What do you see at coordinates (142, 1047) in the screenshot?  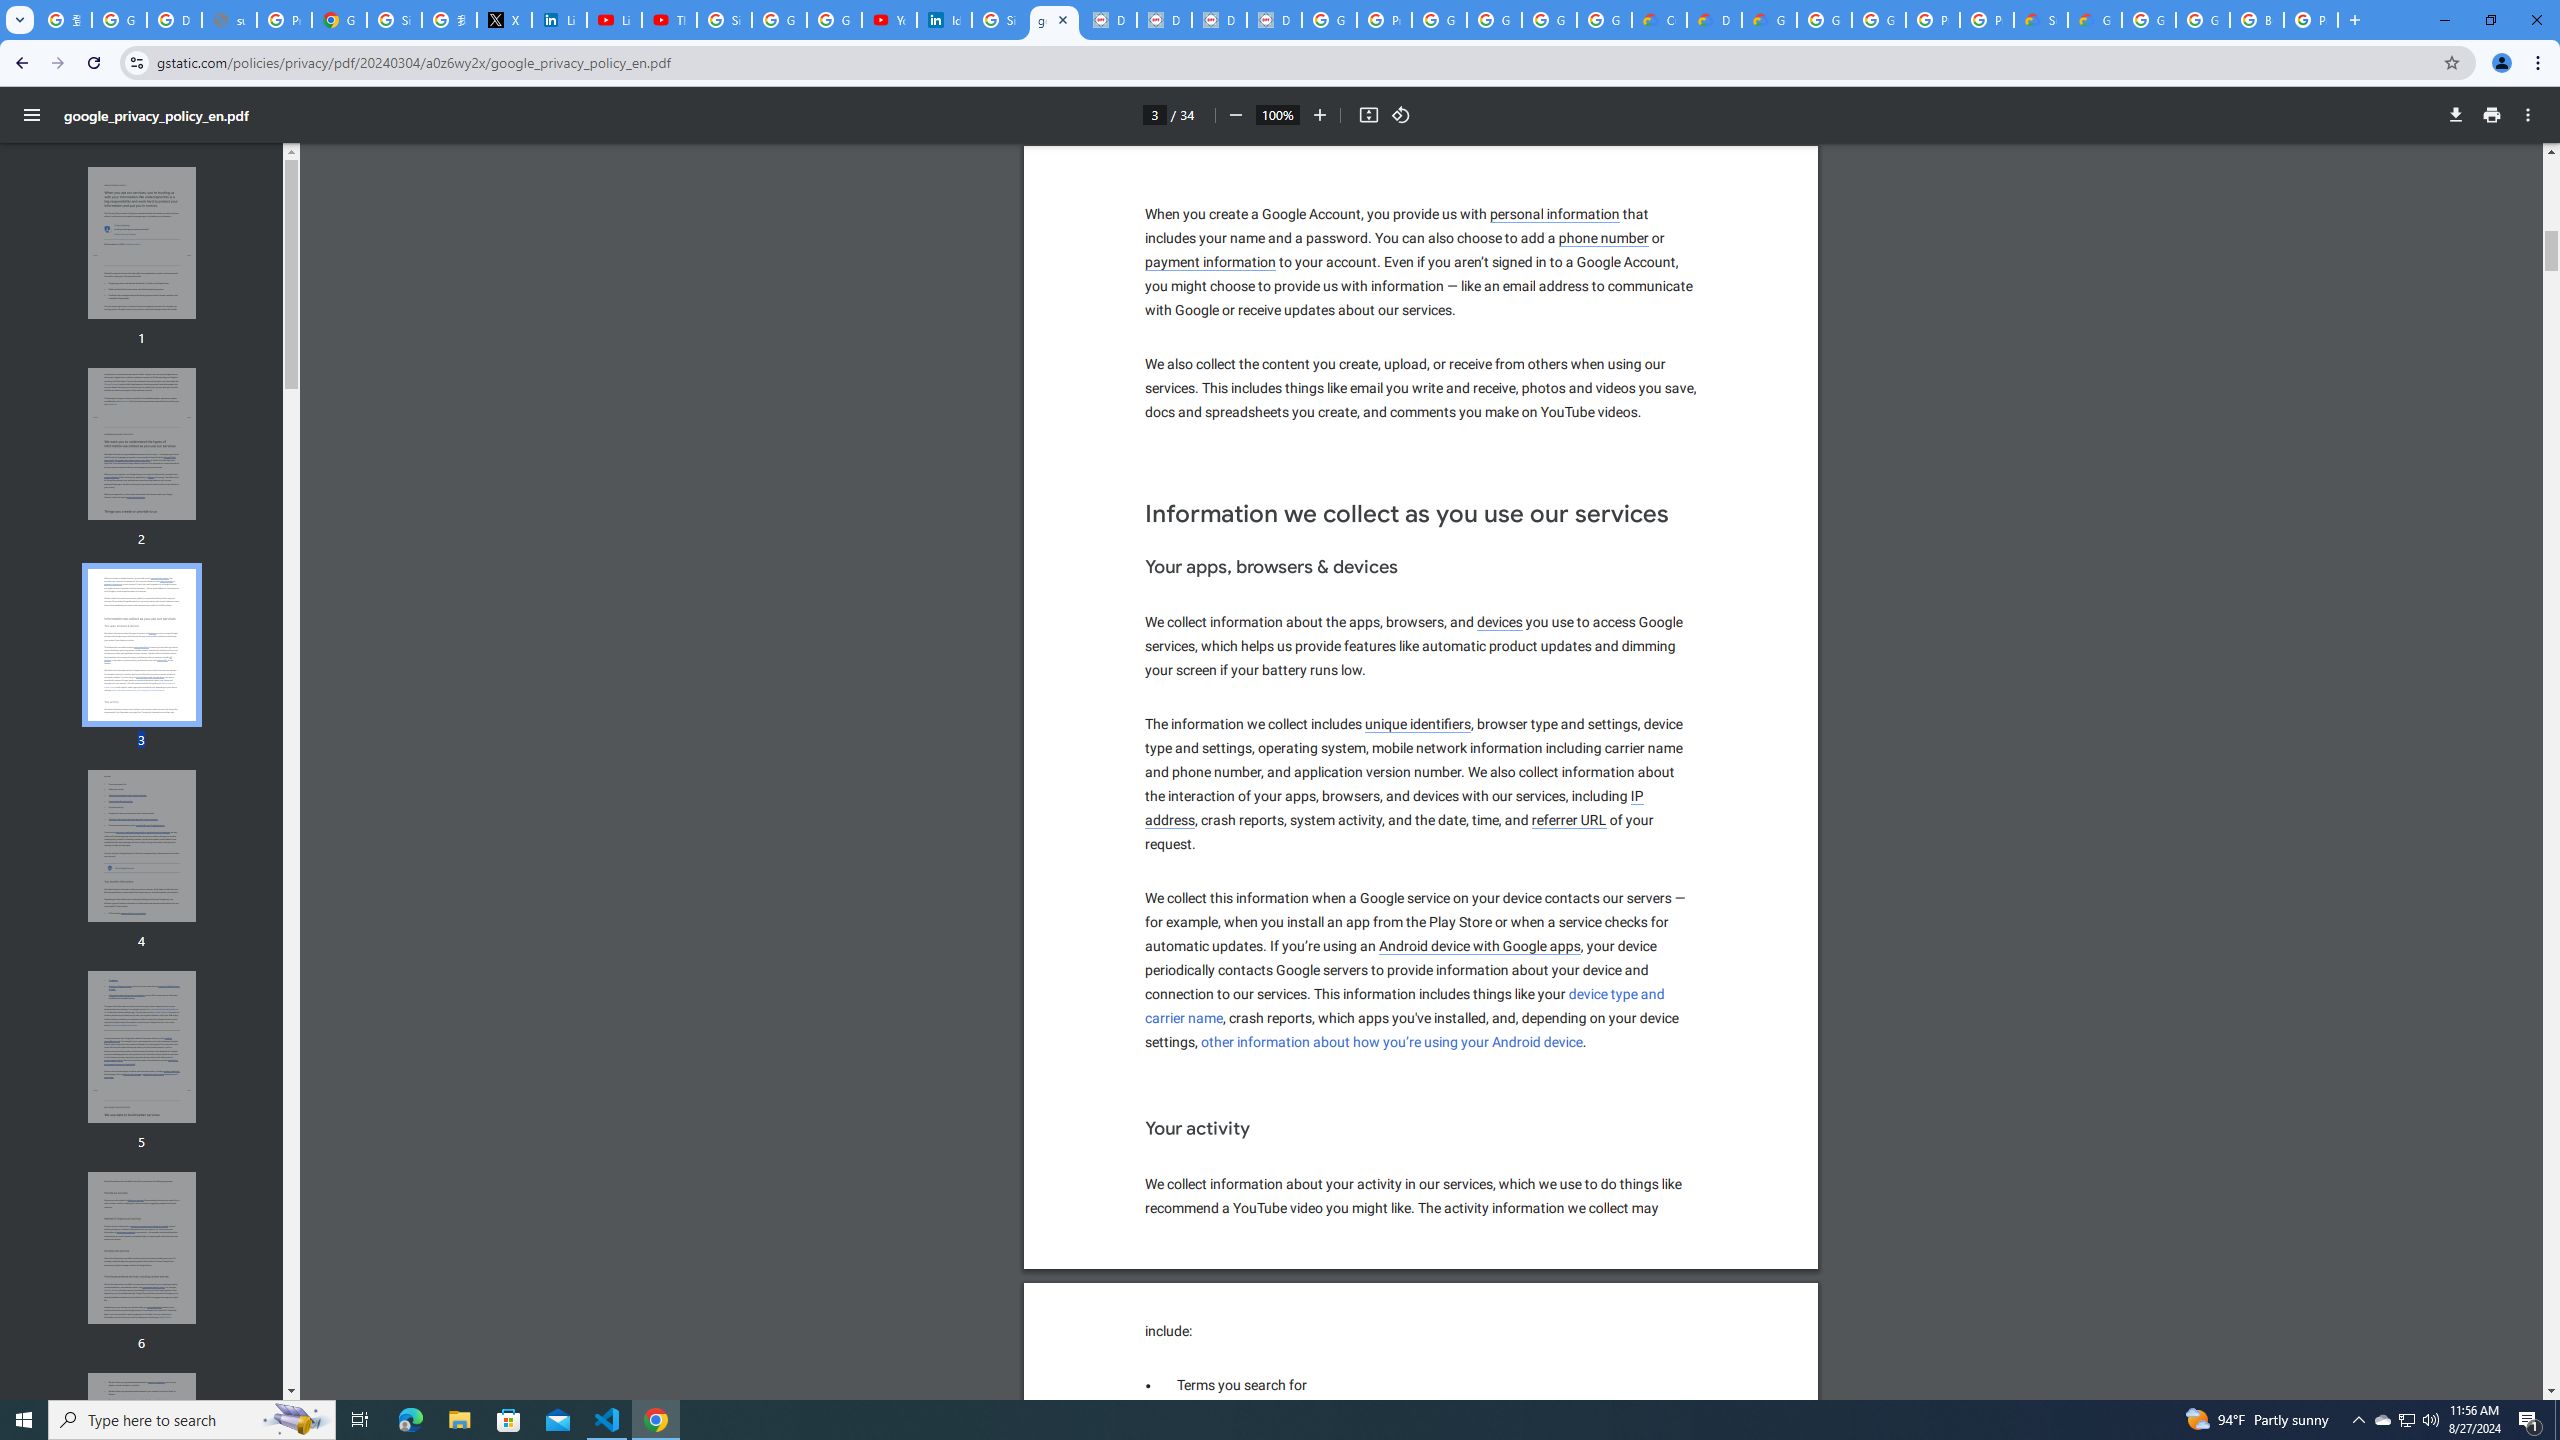 I see `Thumbnail for page 5` at bounding box center [142, 1047].